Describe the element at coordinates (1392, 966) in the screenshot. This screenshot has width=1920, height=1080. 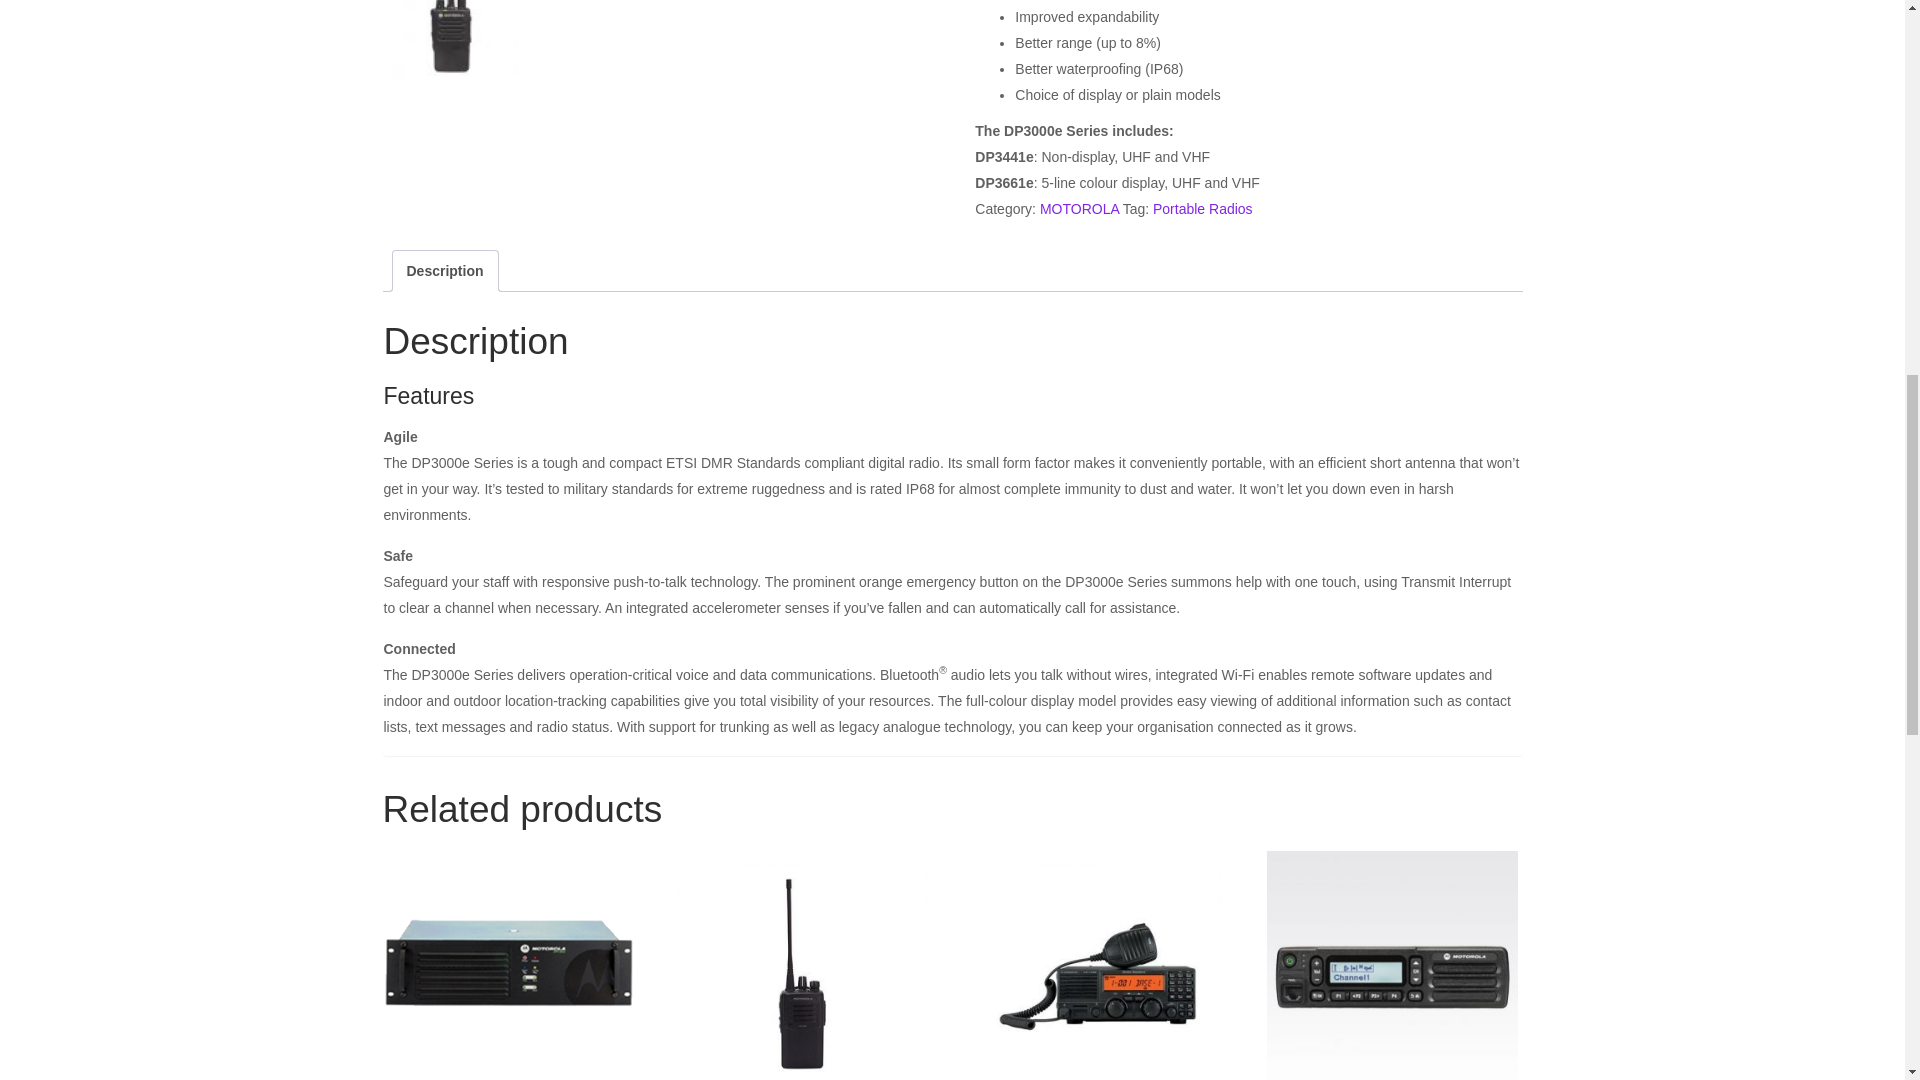
I see `DM2000 Digital Mobile Radio Series` at that location.